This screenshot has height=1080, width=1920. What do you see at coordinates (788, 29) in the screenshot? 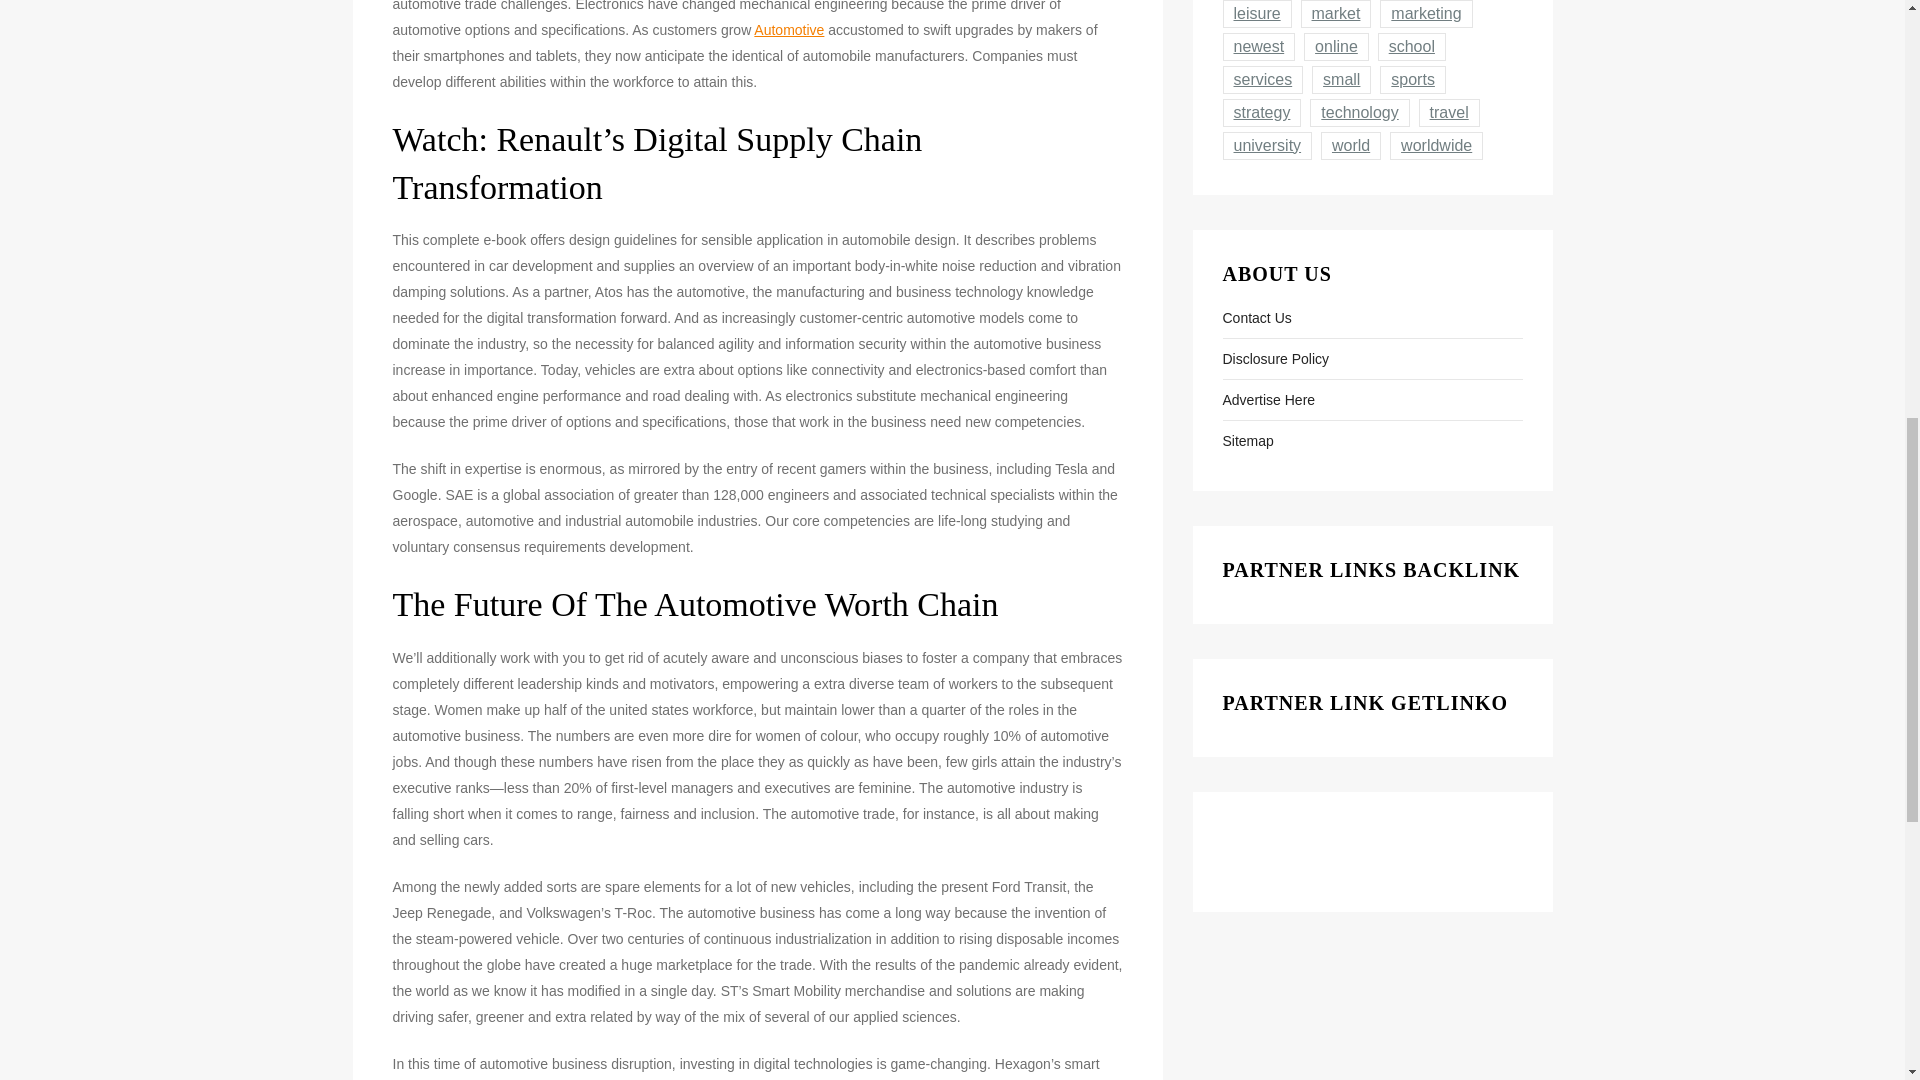
I see `Automotive` at bounding box center [788, 29].